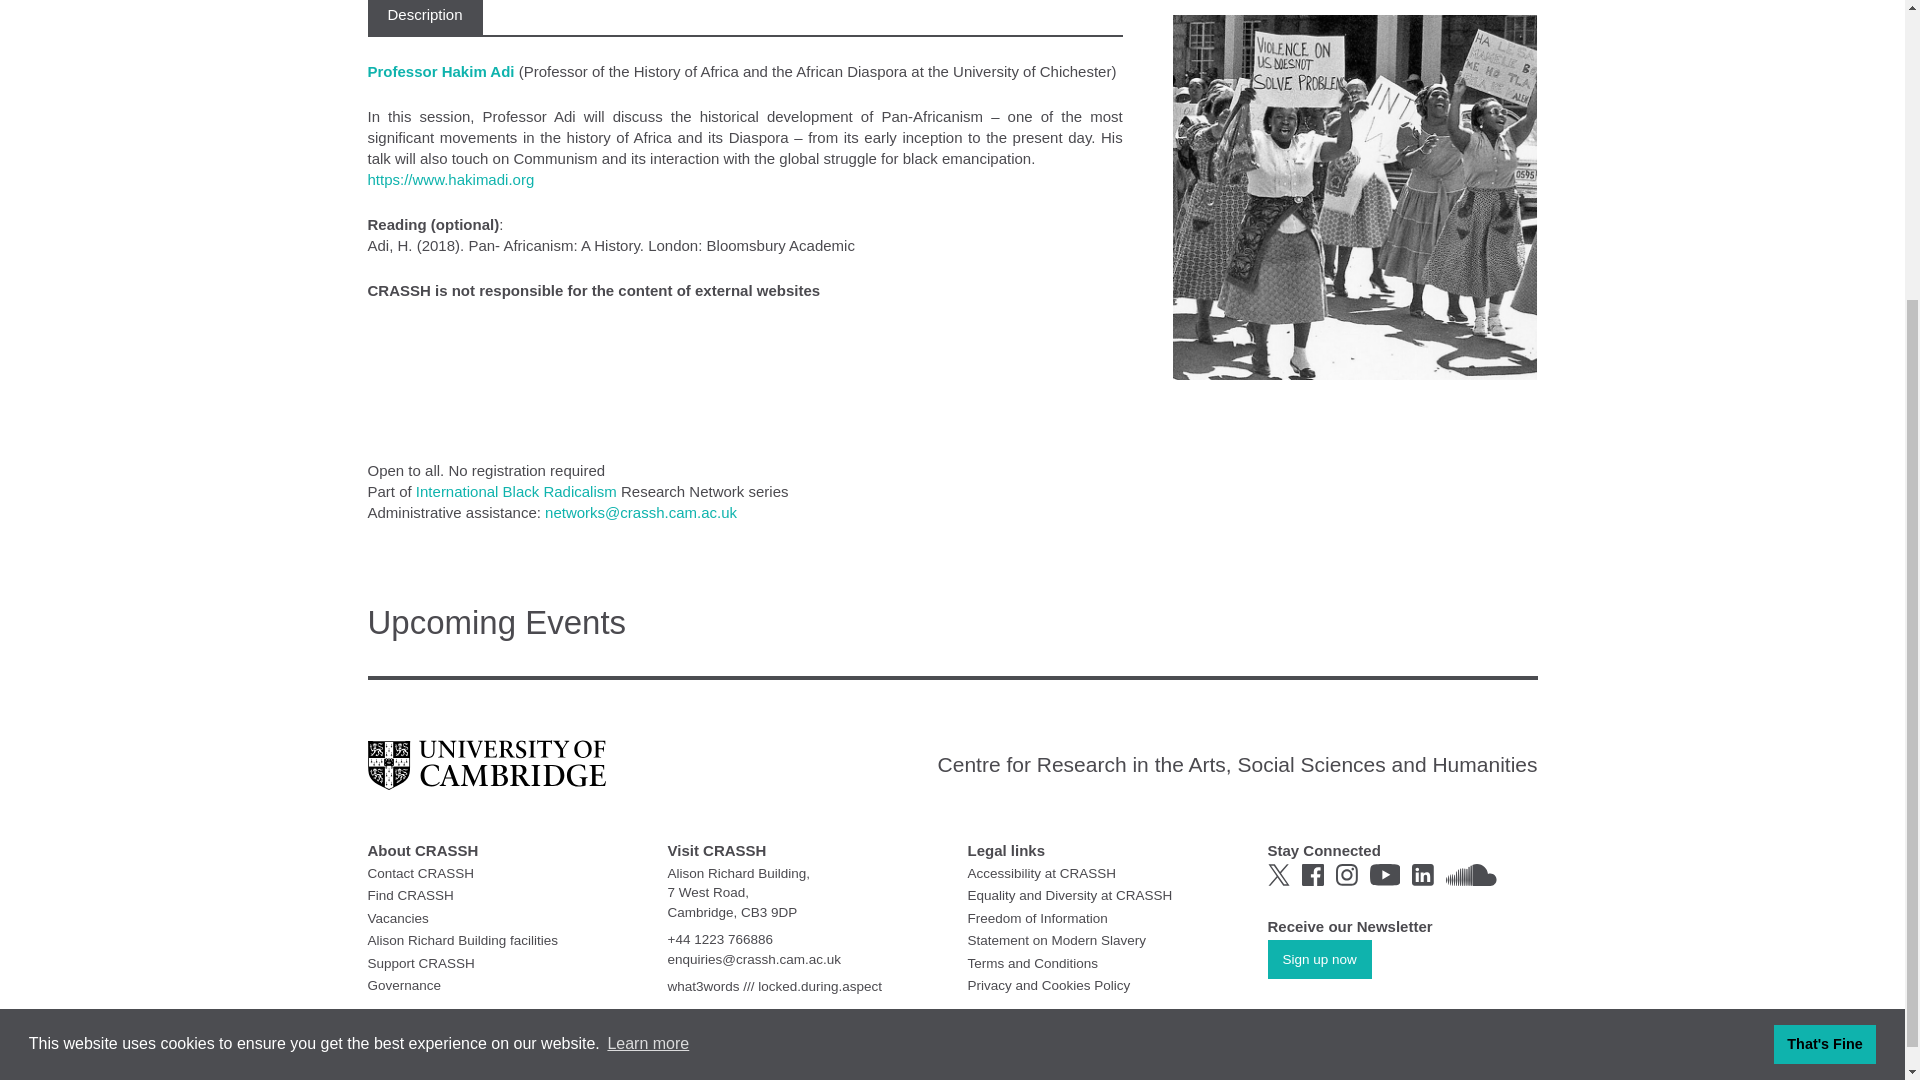 The height and width of the screenshot is (1080, 1920). What do you see at coordinates (516, 490) in the screenshot?
I see `International Black Radicalism` at bounding box center [516, 490].